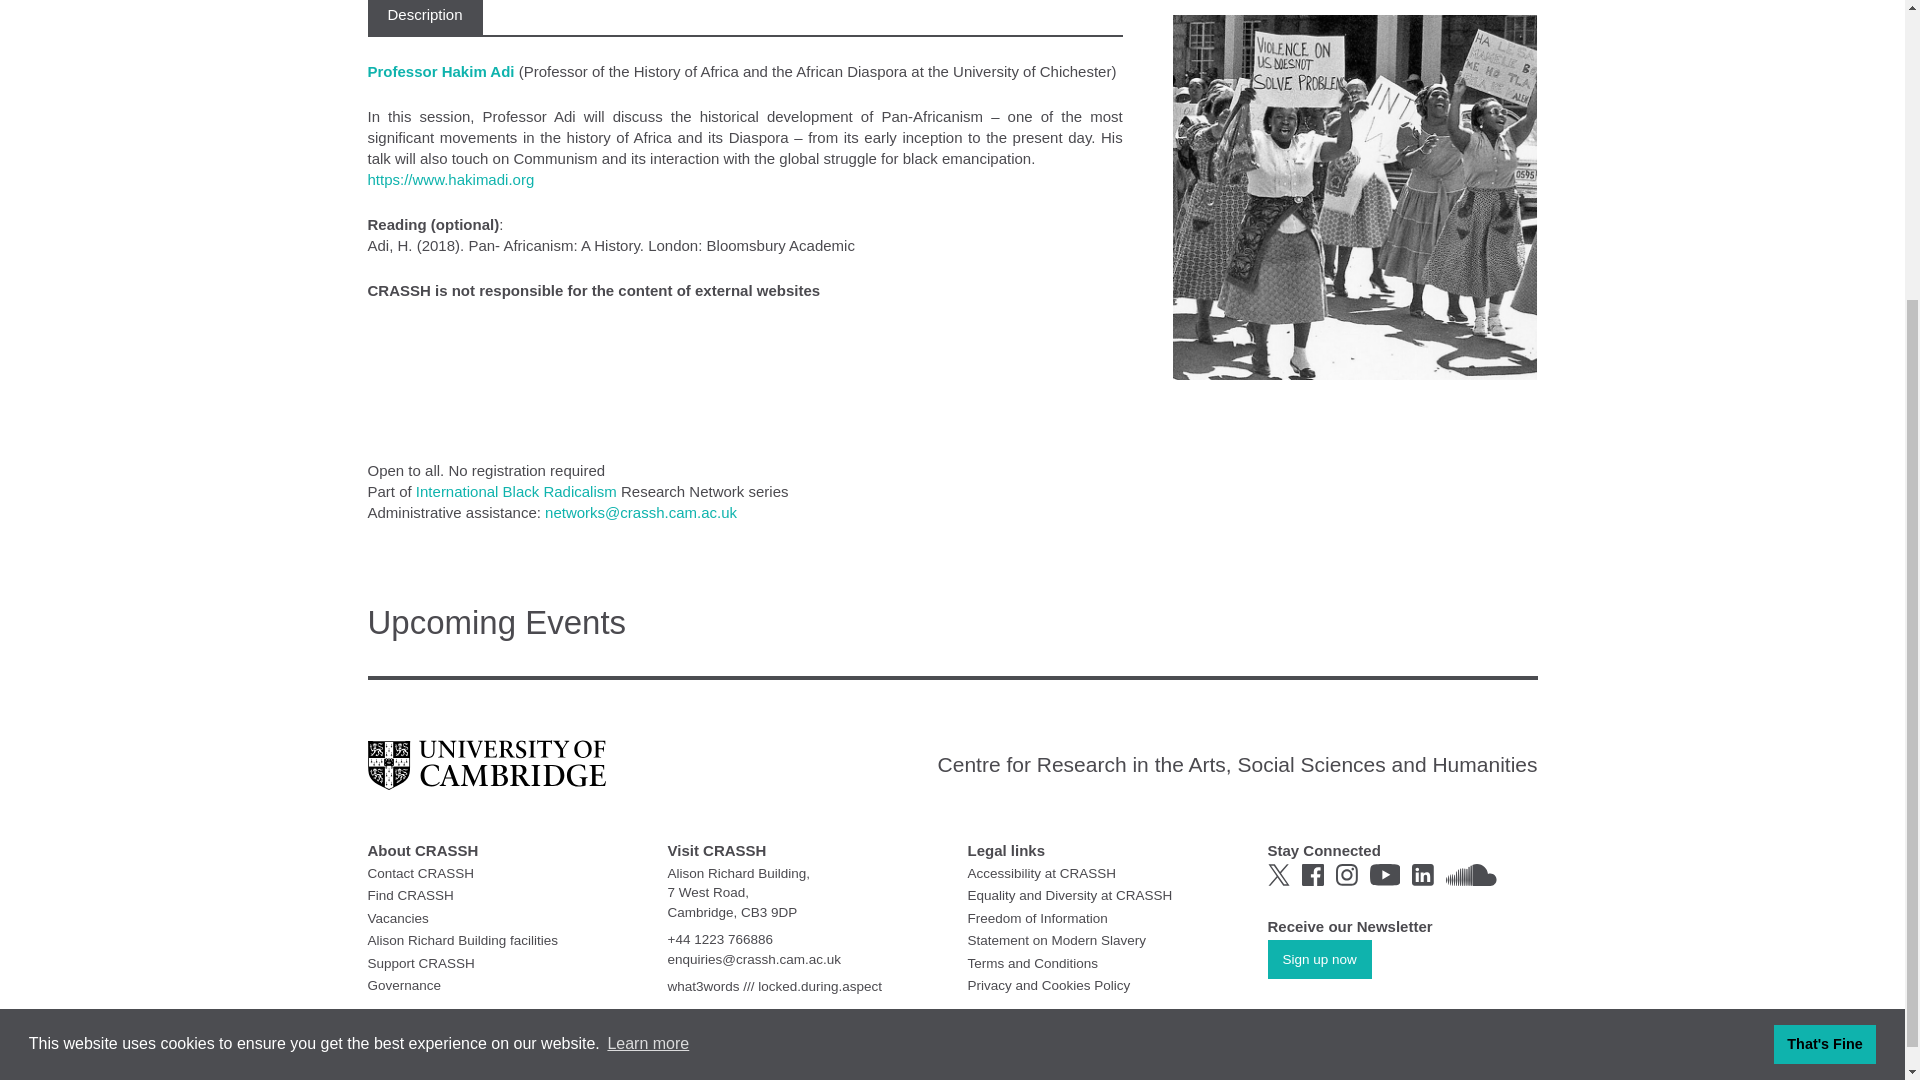 The height and width of the screenshot is (1080, 1920). What do you see at coordinates (516, 490) in the screenshot?
I see `International Black Radicalism` at bounding box center [516, 490].